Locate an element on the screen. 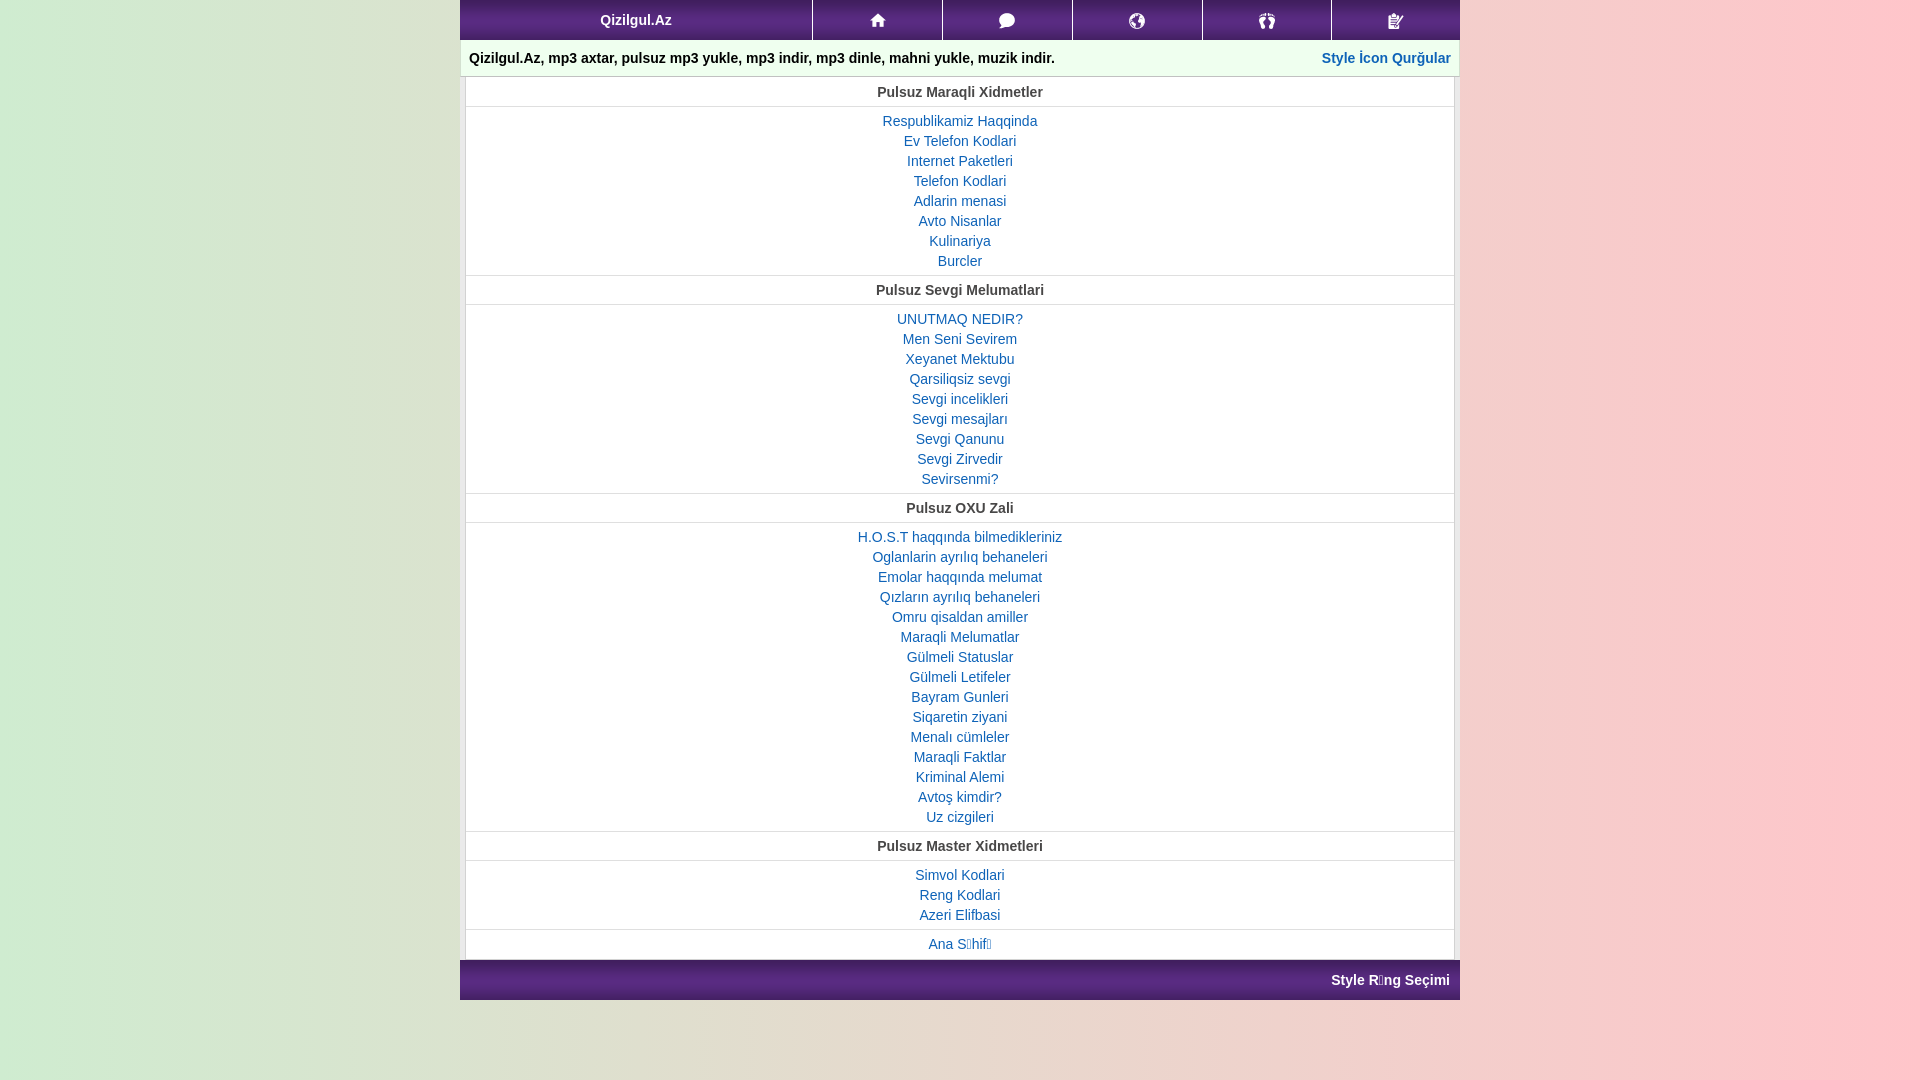  Uz cizgileri is located at coordinates (960, 817).